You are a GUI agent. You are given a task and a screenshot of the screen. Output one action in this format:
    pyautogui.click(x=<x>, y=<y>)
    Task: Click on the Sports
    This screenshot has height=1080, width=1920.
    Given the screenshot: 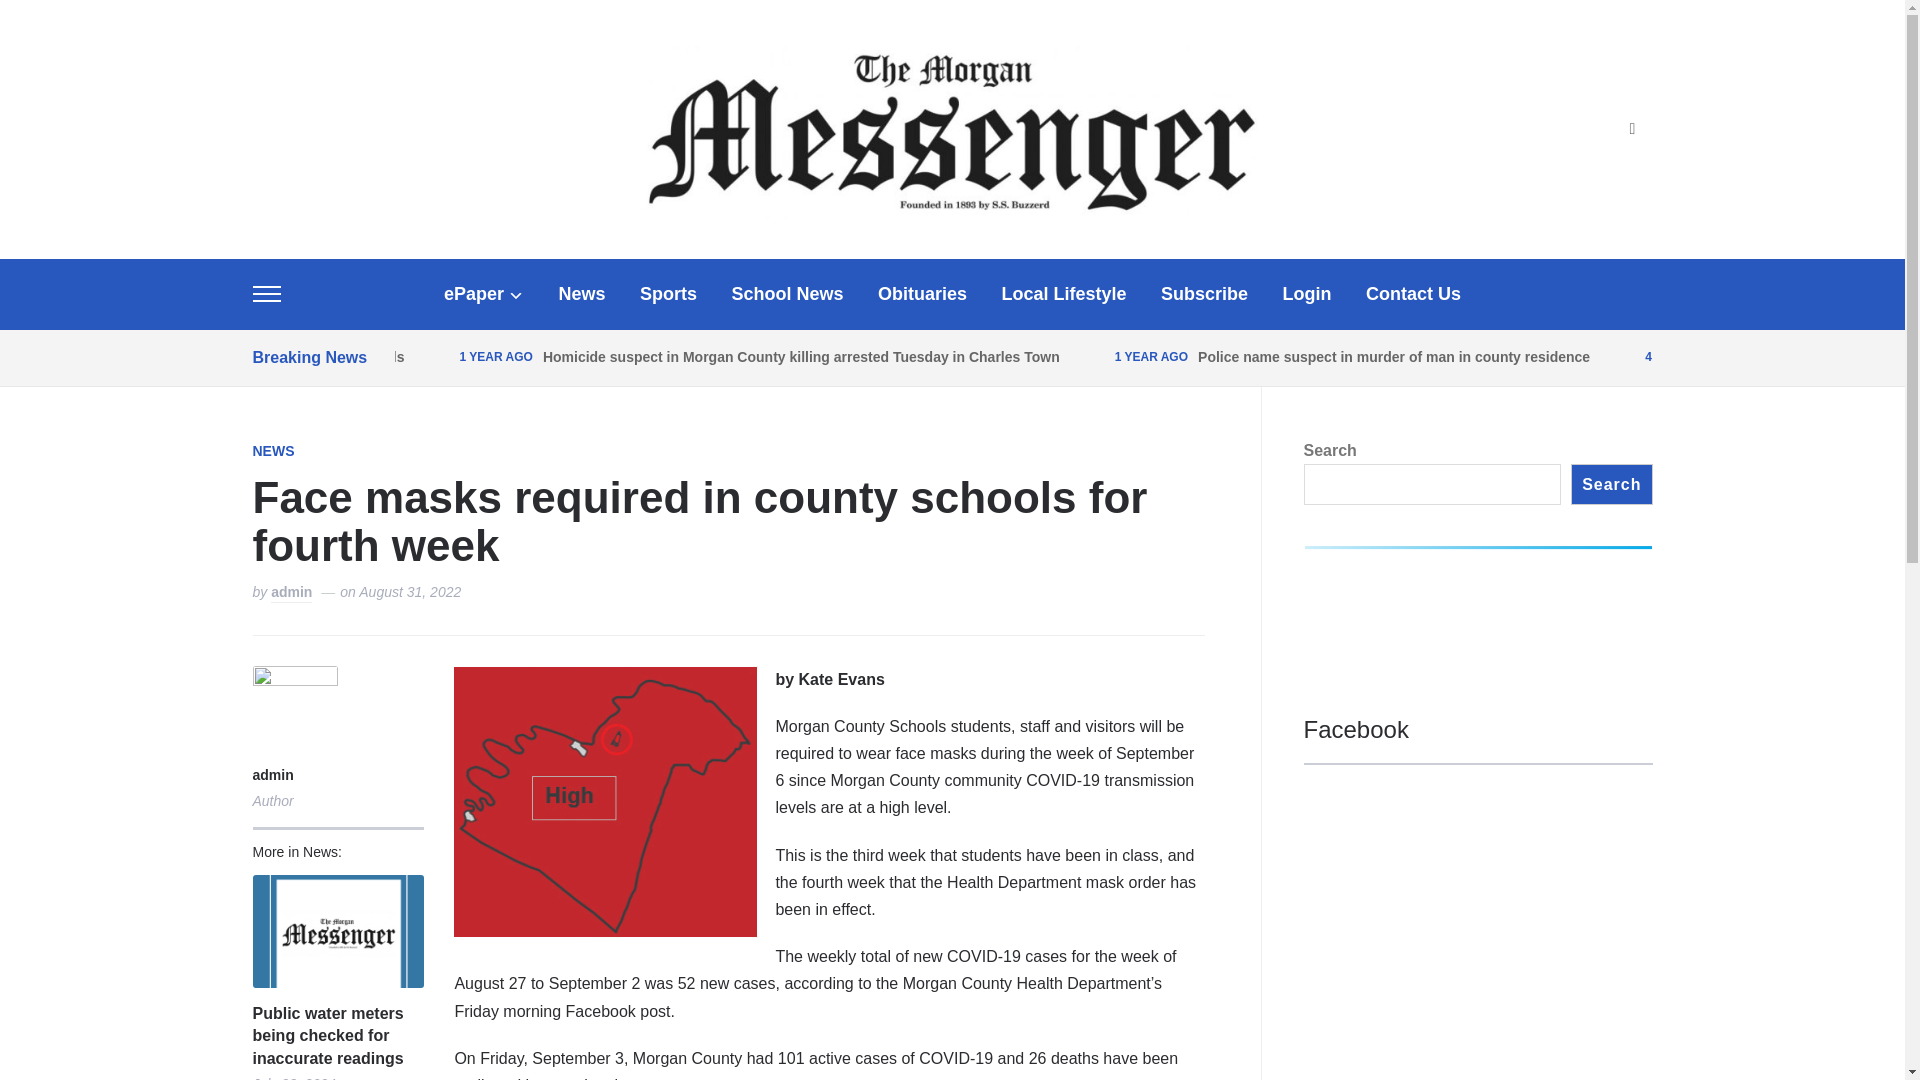 What is the action you would take?
    pyautogui.click(x=668, y=294)
    